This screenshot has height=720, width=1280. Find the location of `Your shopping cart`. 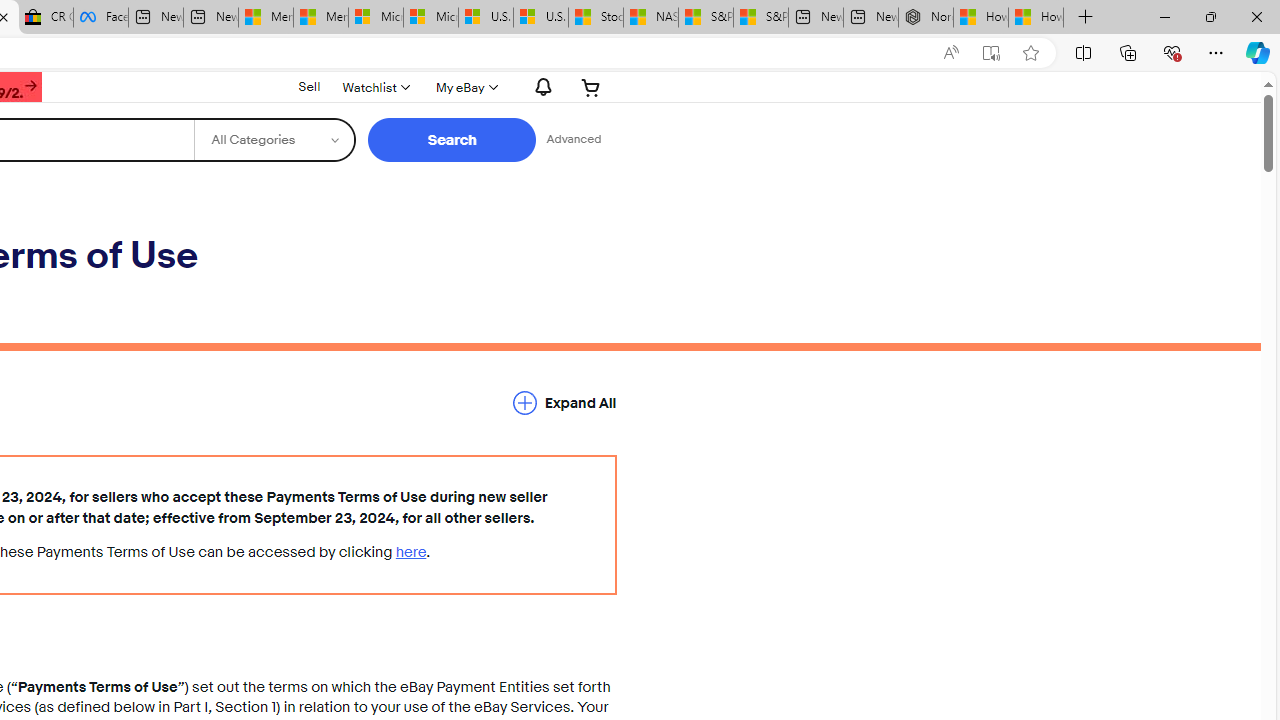

Your shopping cart is located at coordinates (591, 87).